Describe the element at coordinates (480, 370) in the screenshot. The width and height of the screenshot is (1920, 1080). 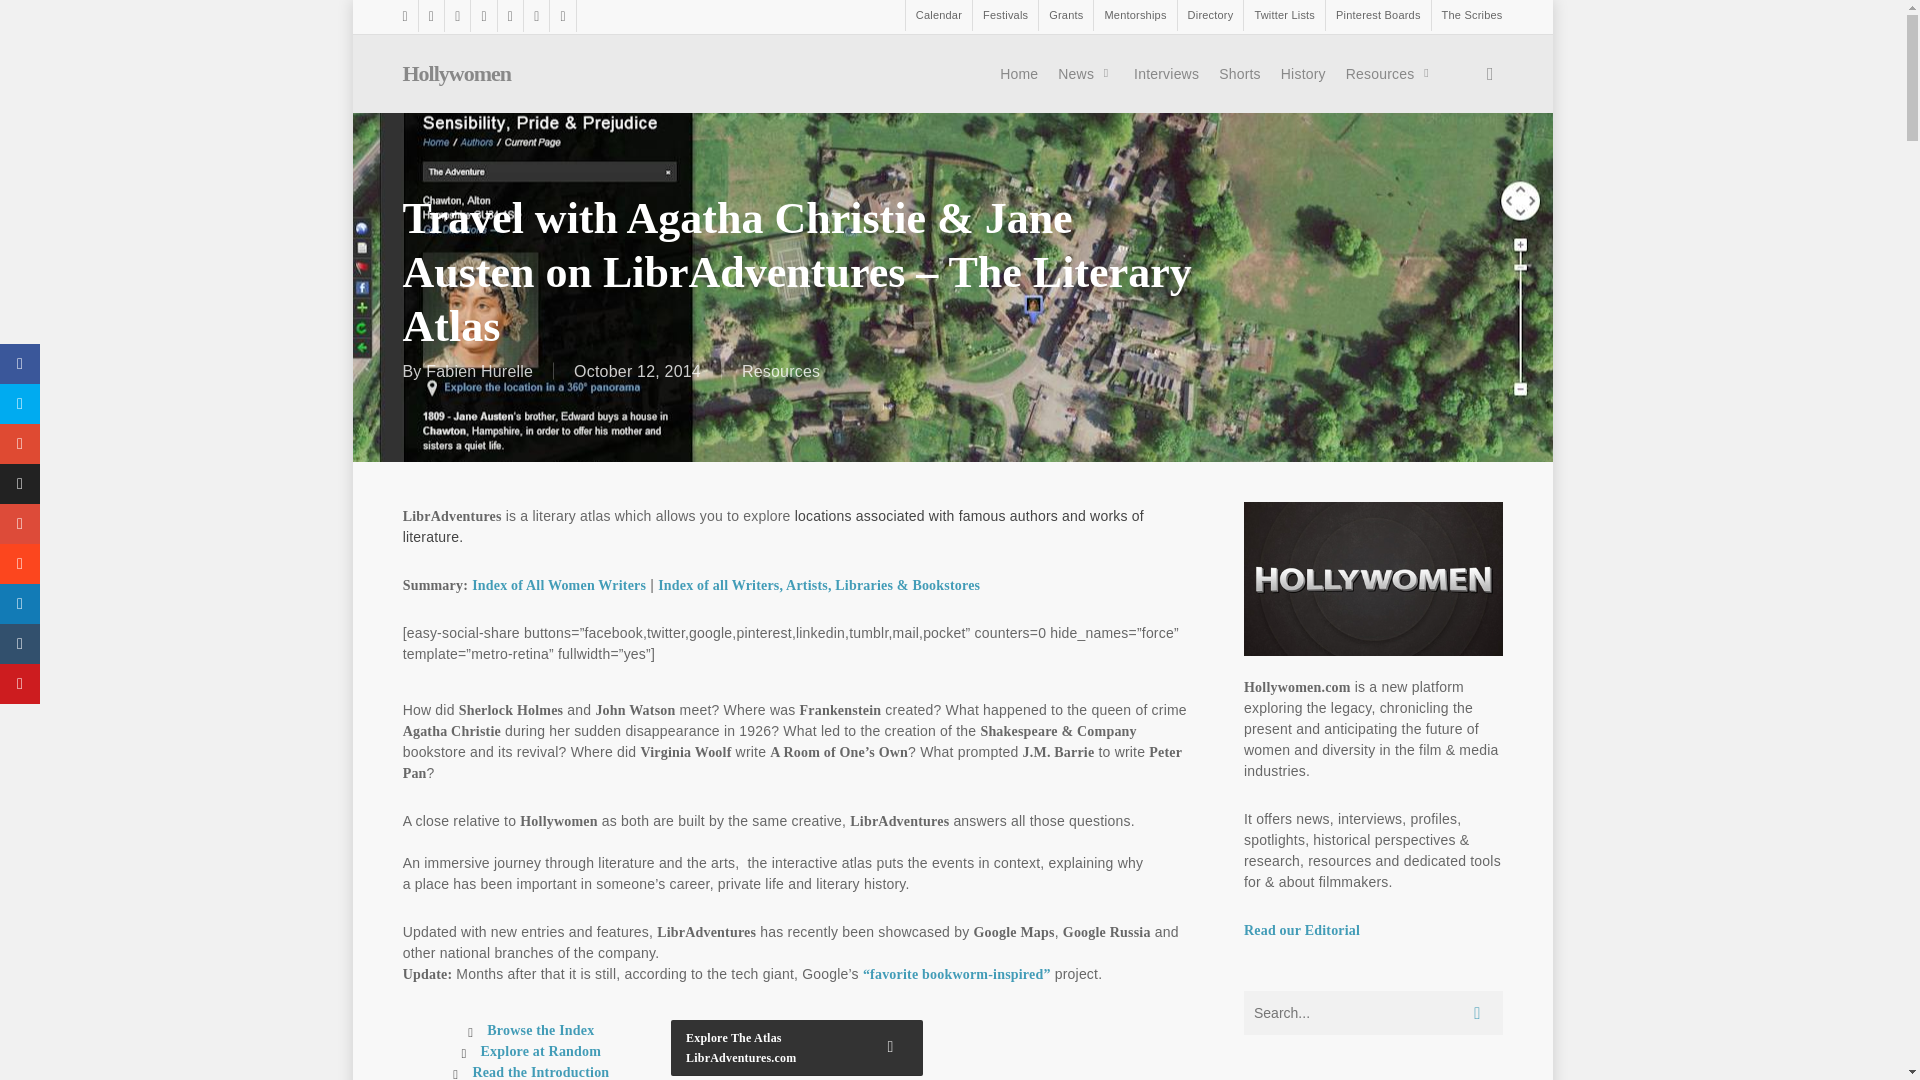
I see `Posts by Fabien Hurelle` at that location.